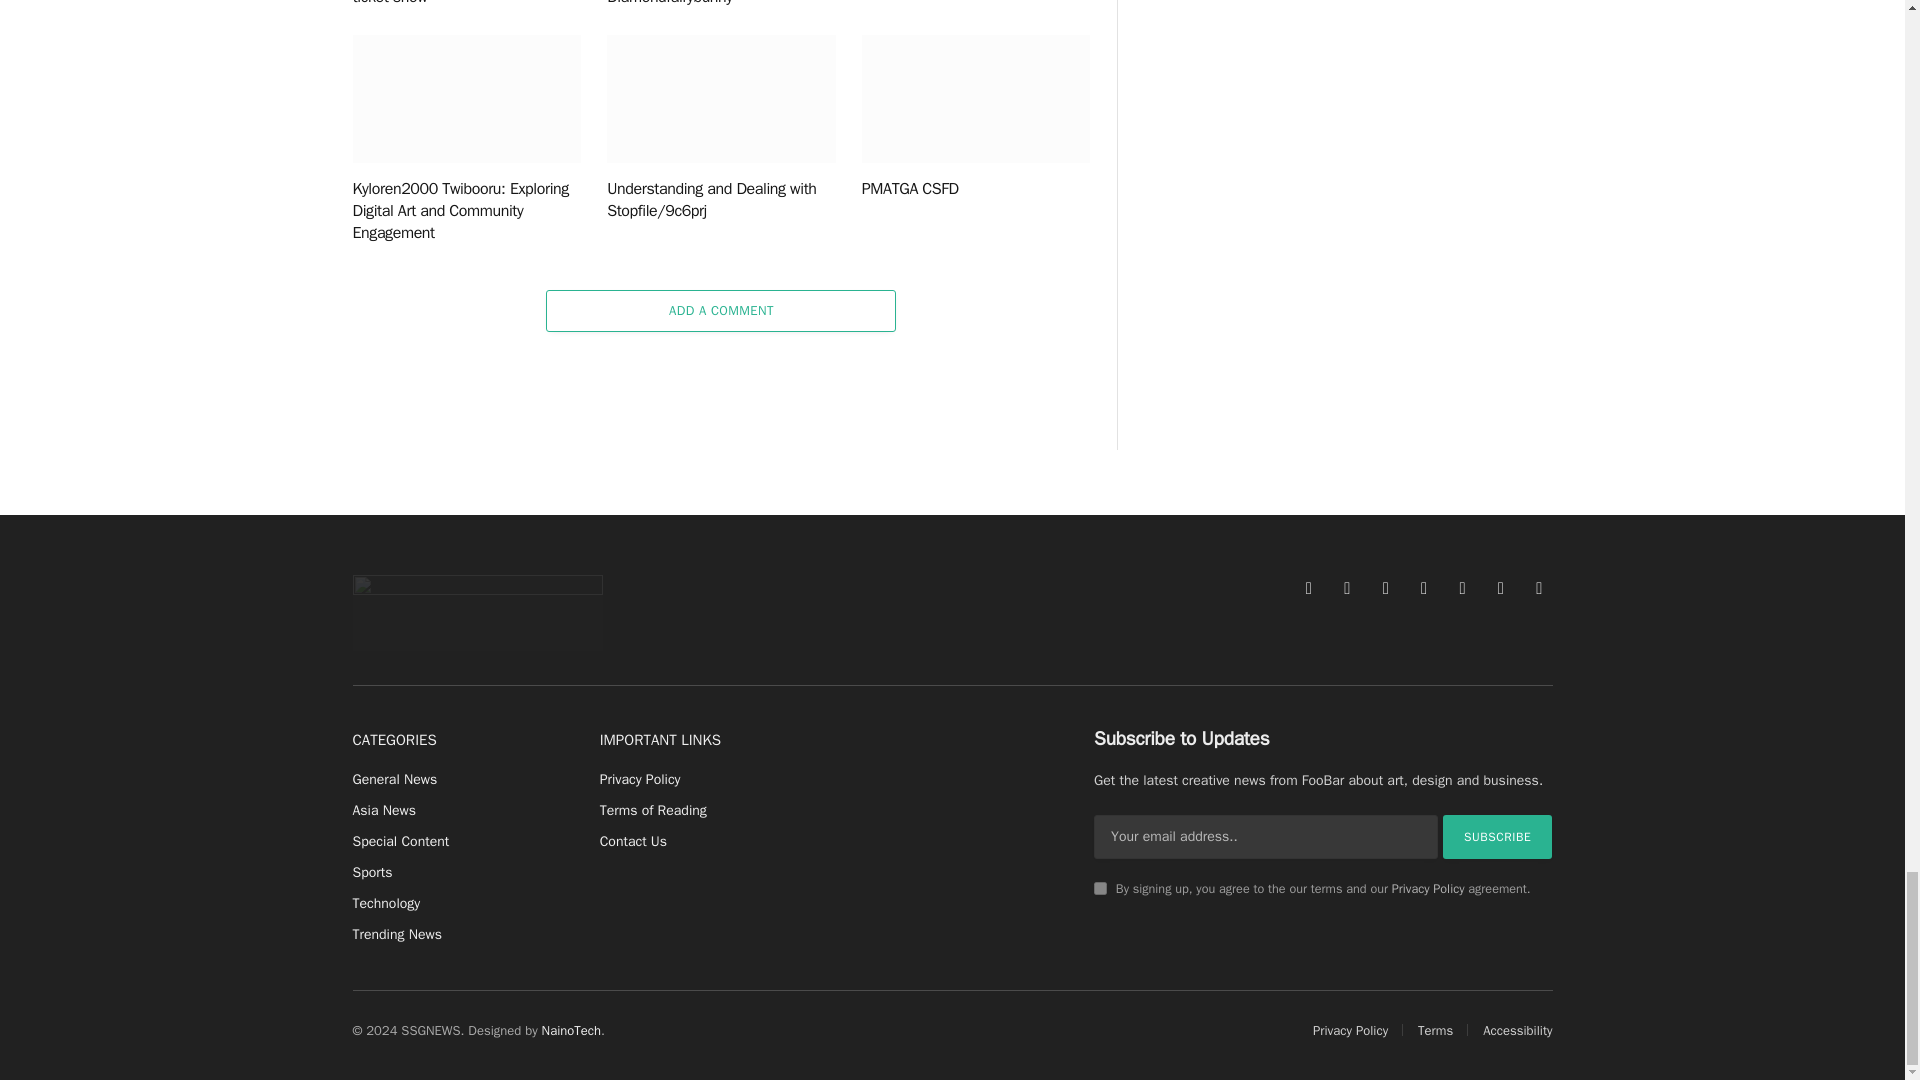  Describe the element at coordinates (1498, 836) in the screenshot. I see `Subscribe` at that location.